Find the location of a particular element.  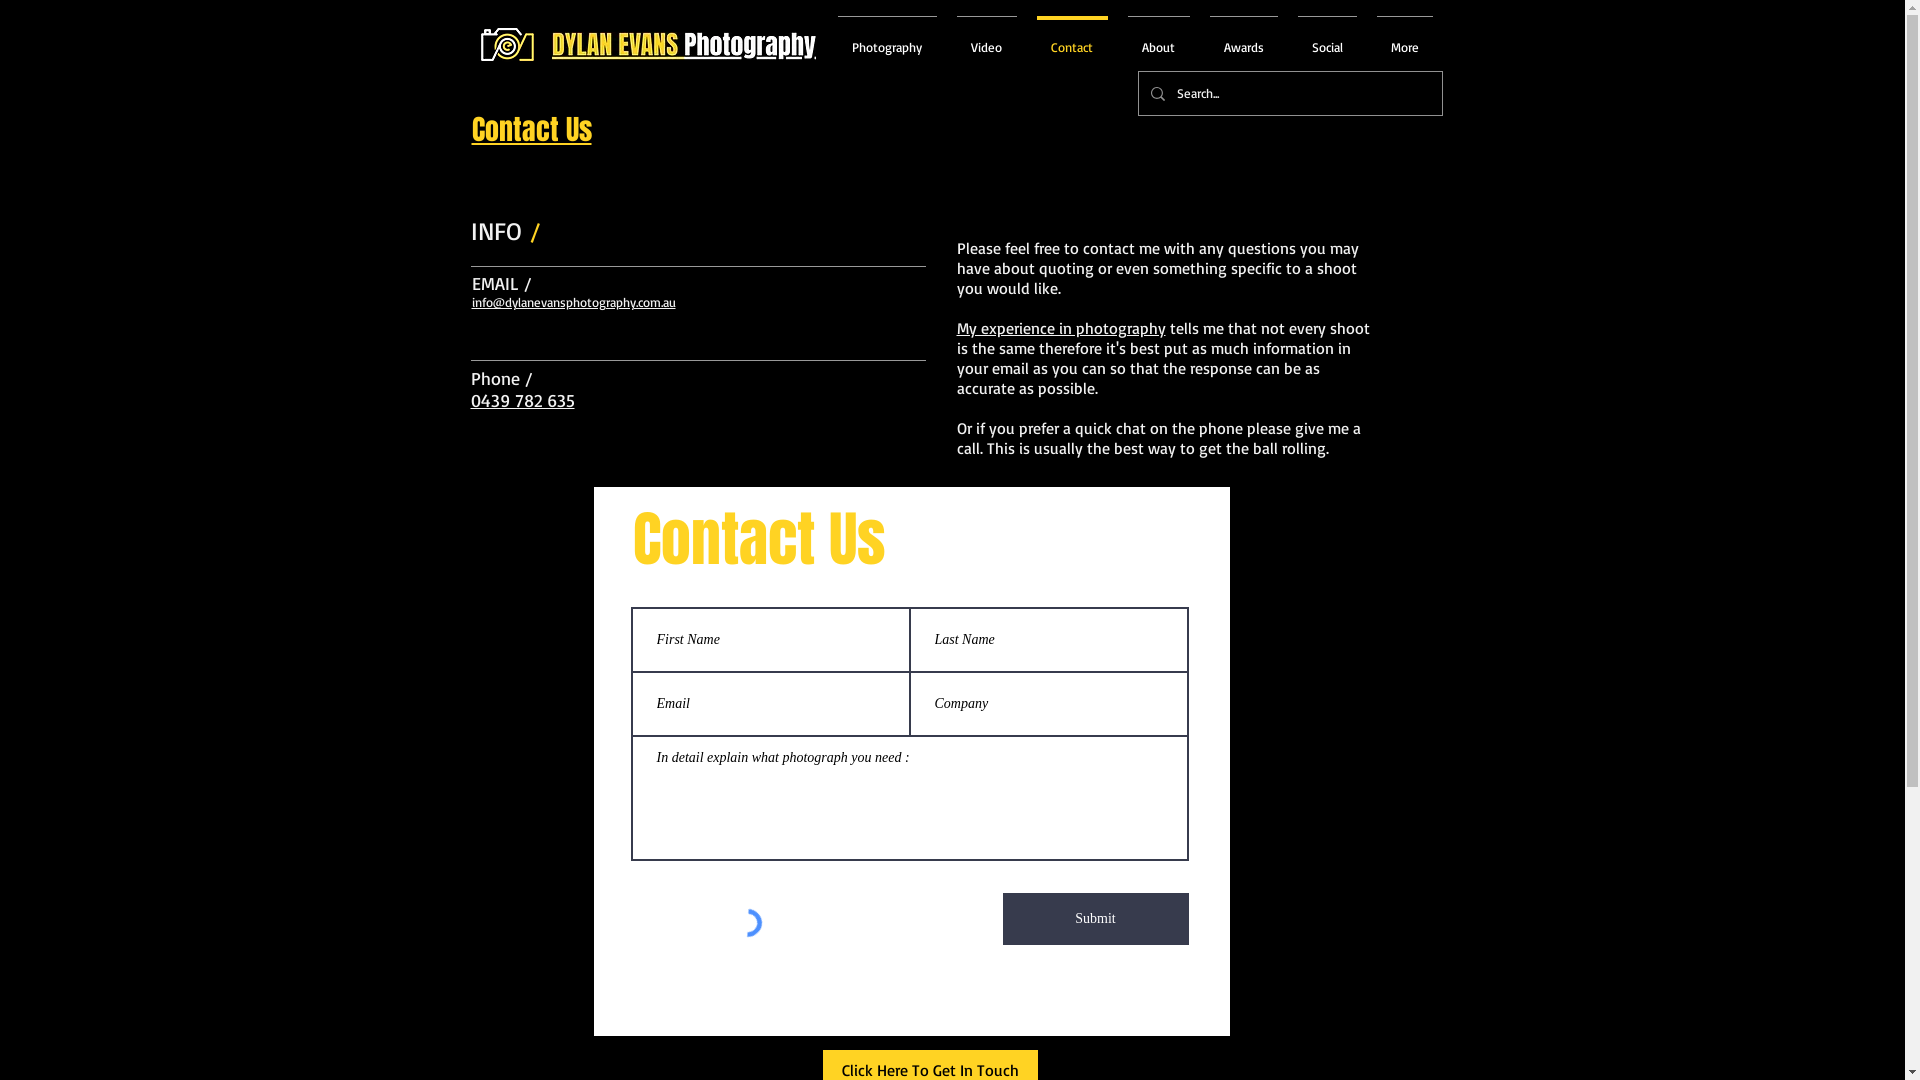

Photography is located at coordinates (888, 38).